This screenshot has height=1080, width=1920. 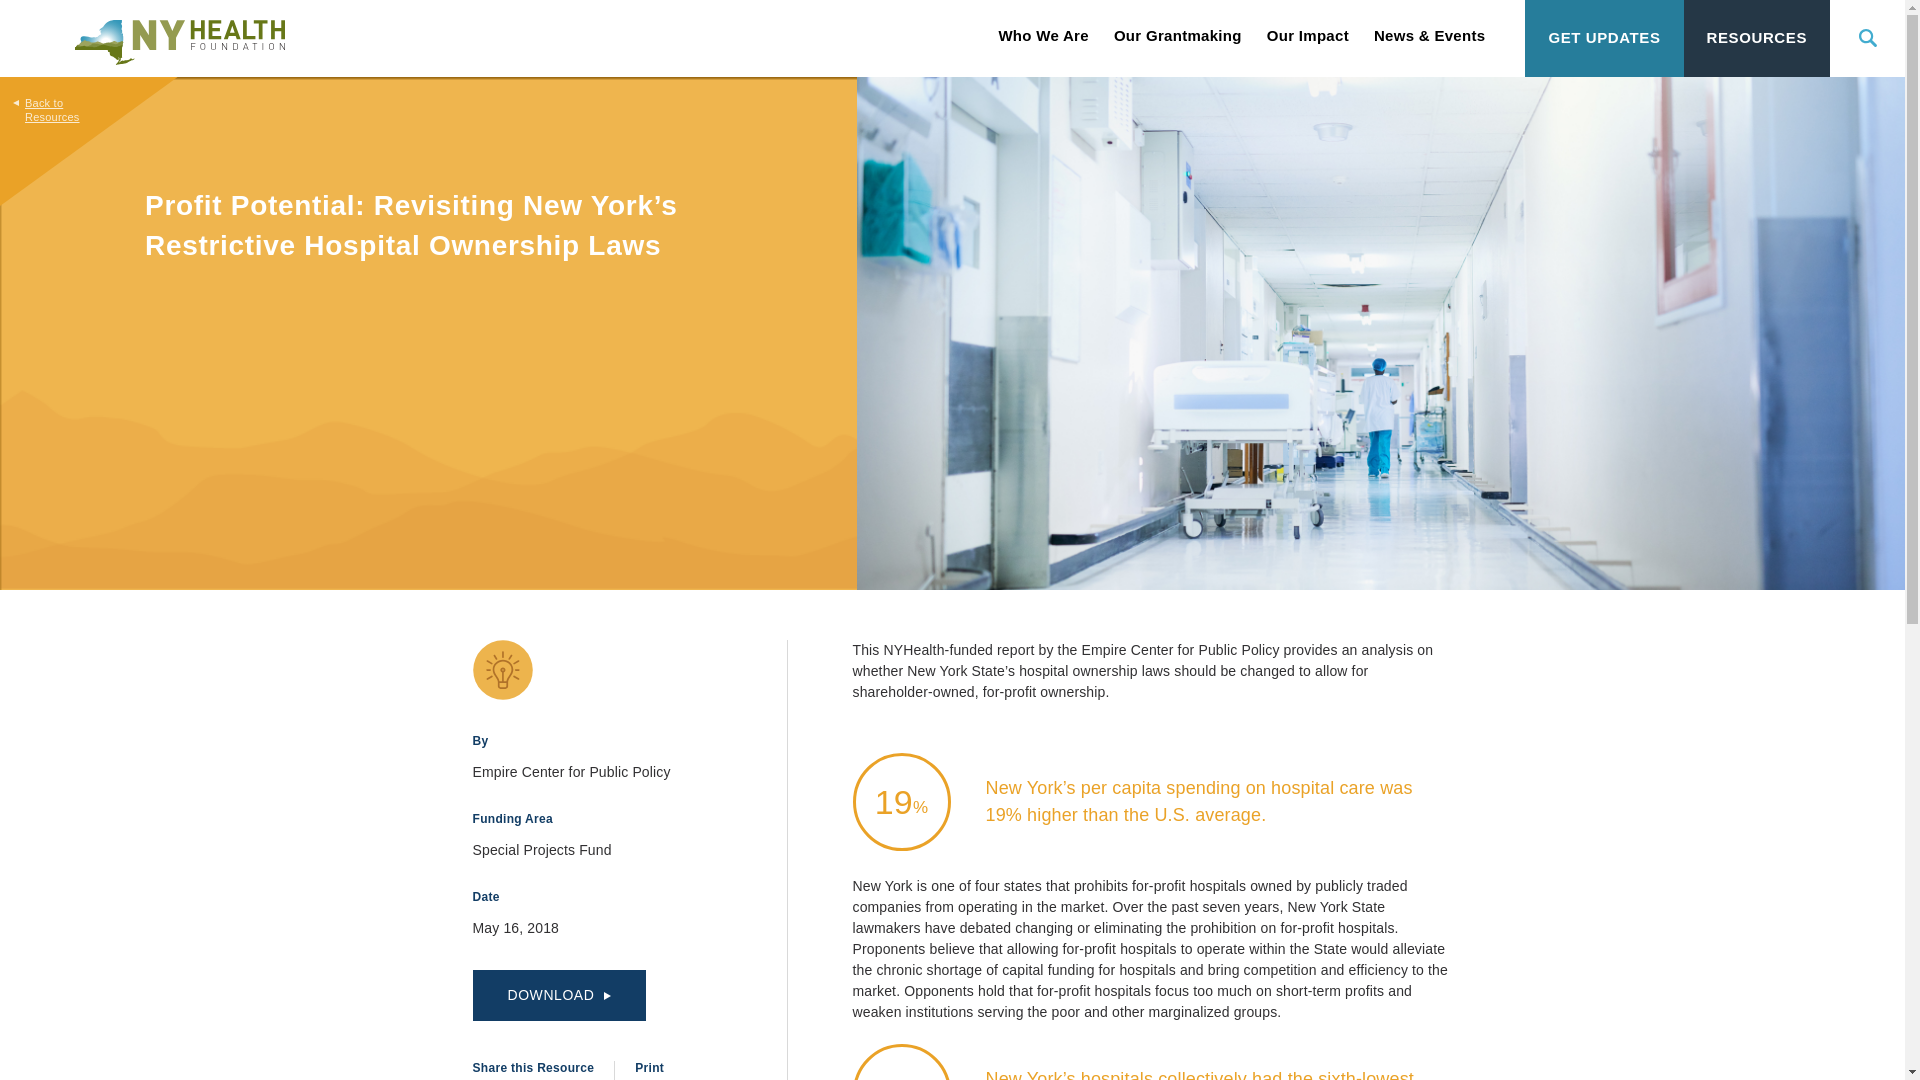 What do you see at coordinates (1756, 38) in the screenshot?
I see `RESOURCES` at bounding box center [1756, 38].